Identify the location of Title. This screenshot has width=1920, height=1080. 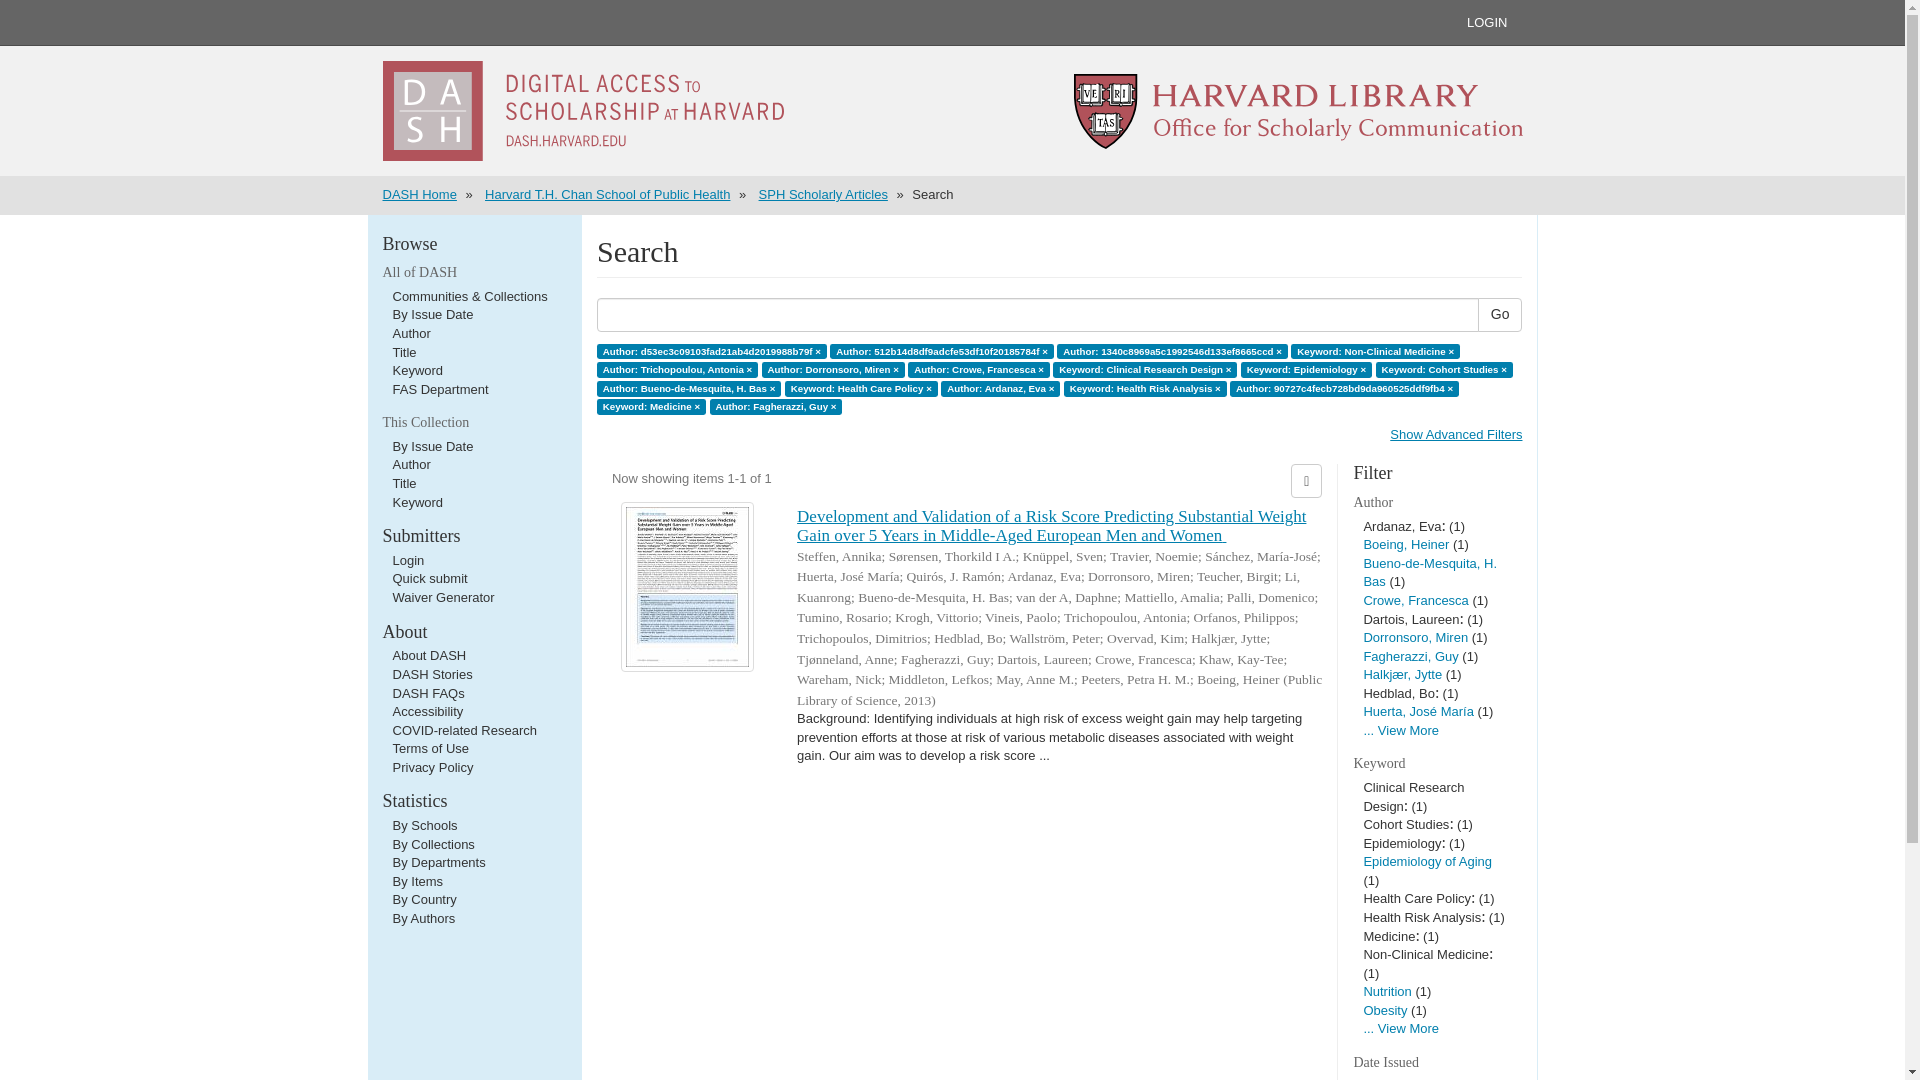
(404, 484).